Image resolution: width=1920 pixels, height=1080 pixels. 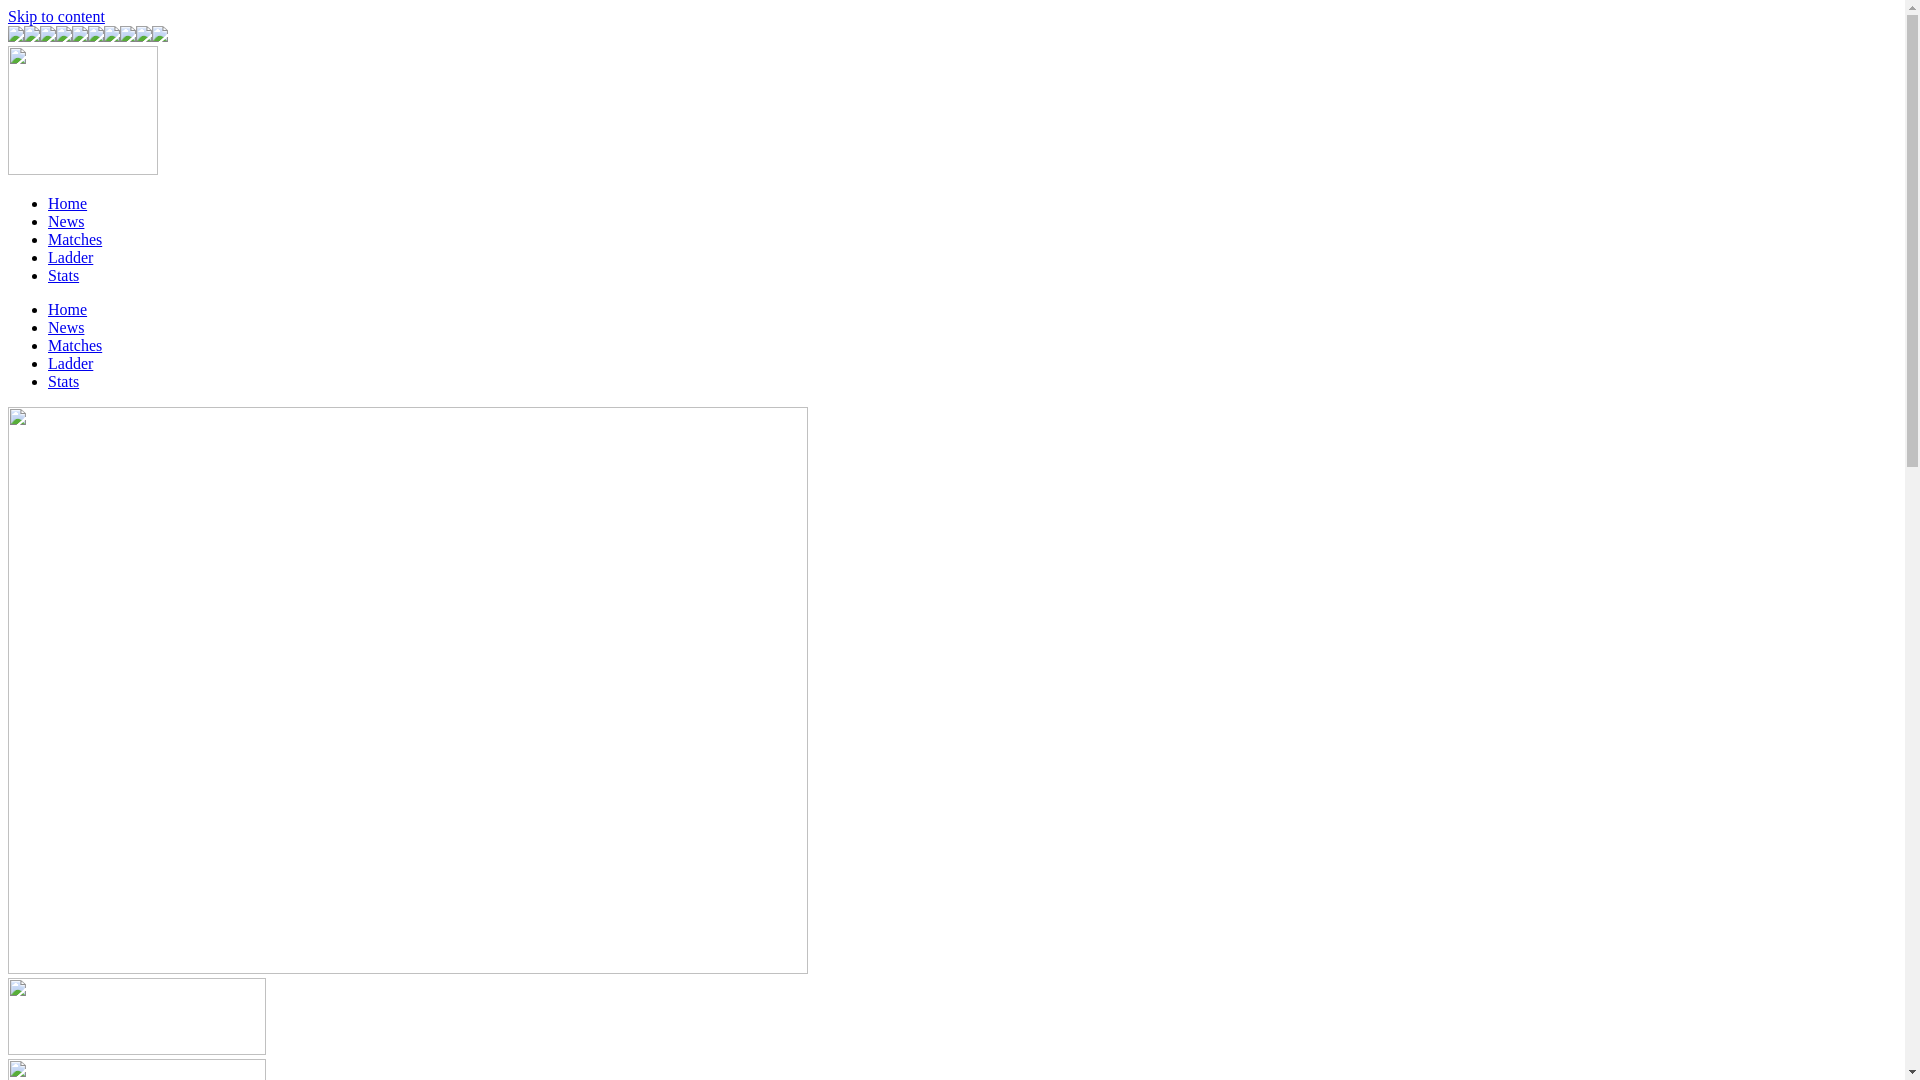 I want to click on News, so click(x=66, y=222).